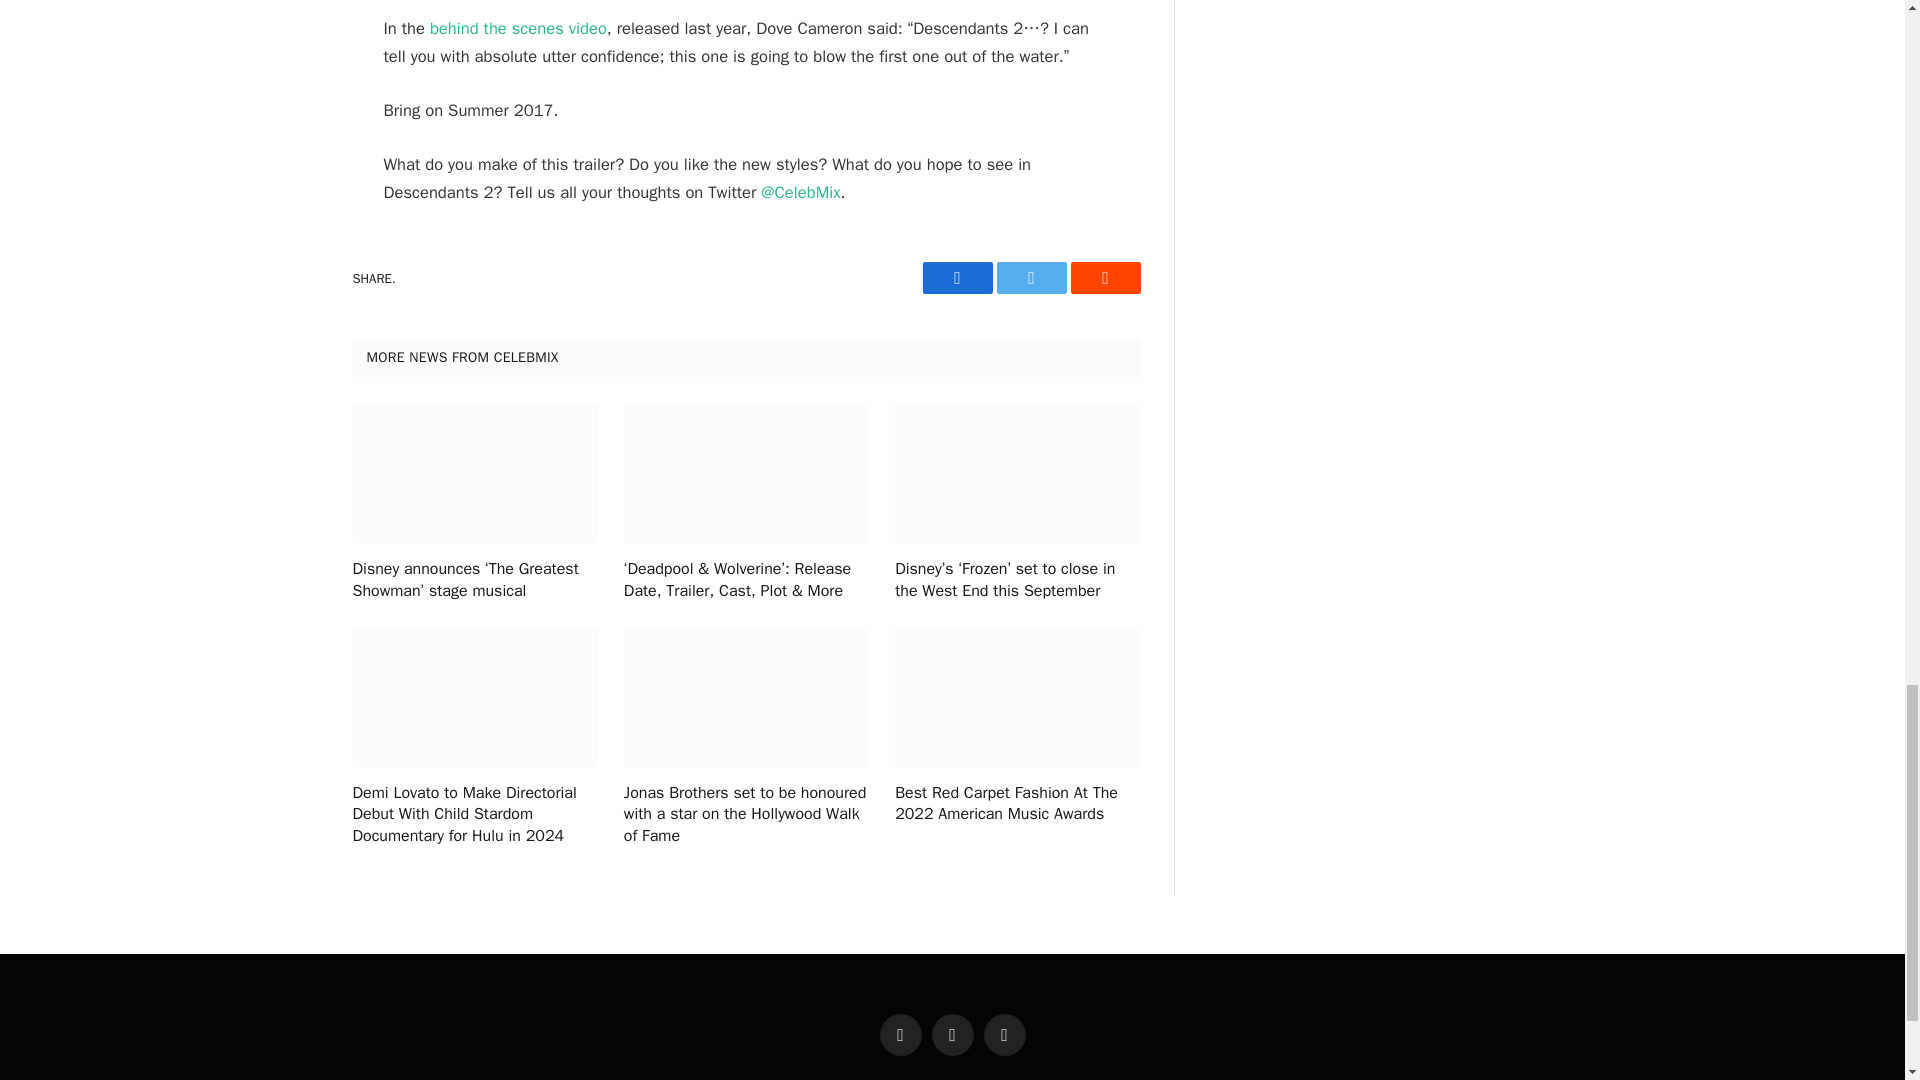 The image size is (1920, 1080). What do you see at coordinates (1030, 278) in the screenshot?
I see `Twitter` at bounding box center [1030, 278].